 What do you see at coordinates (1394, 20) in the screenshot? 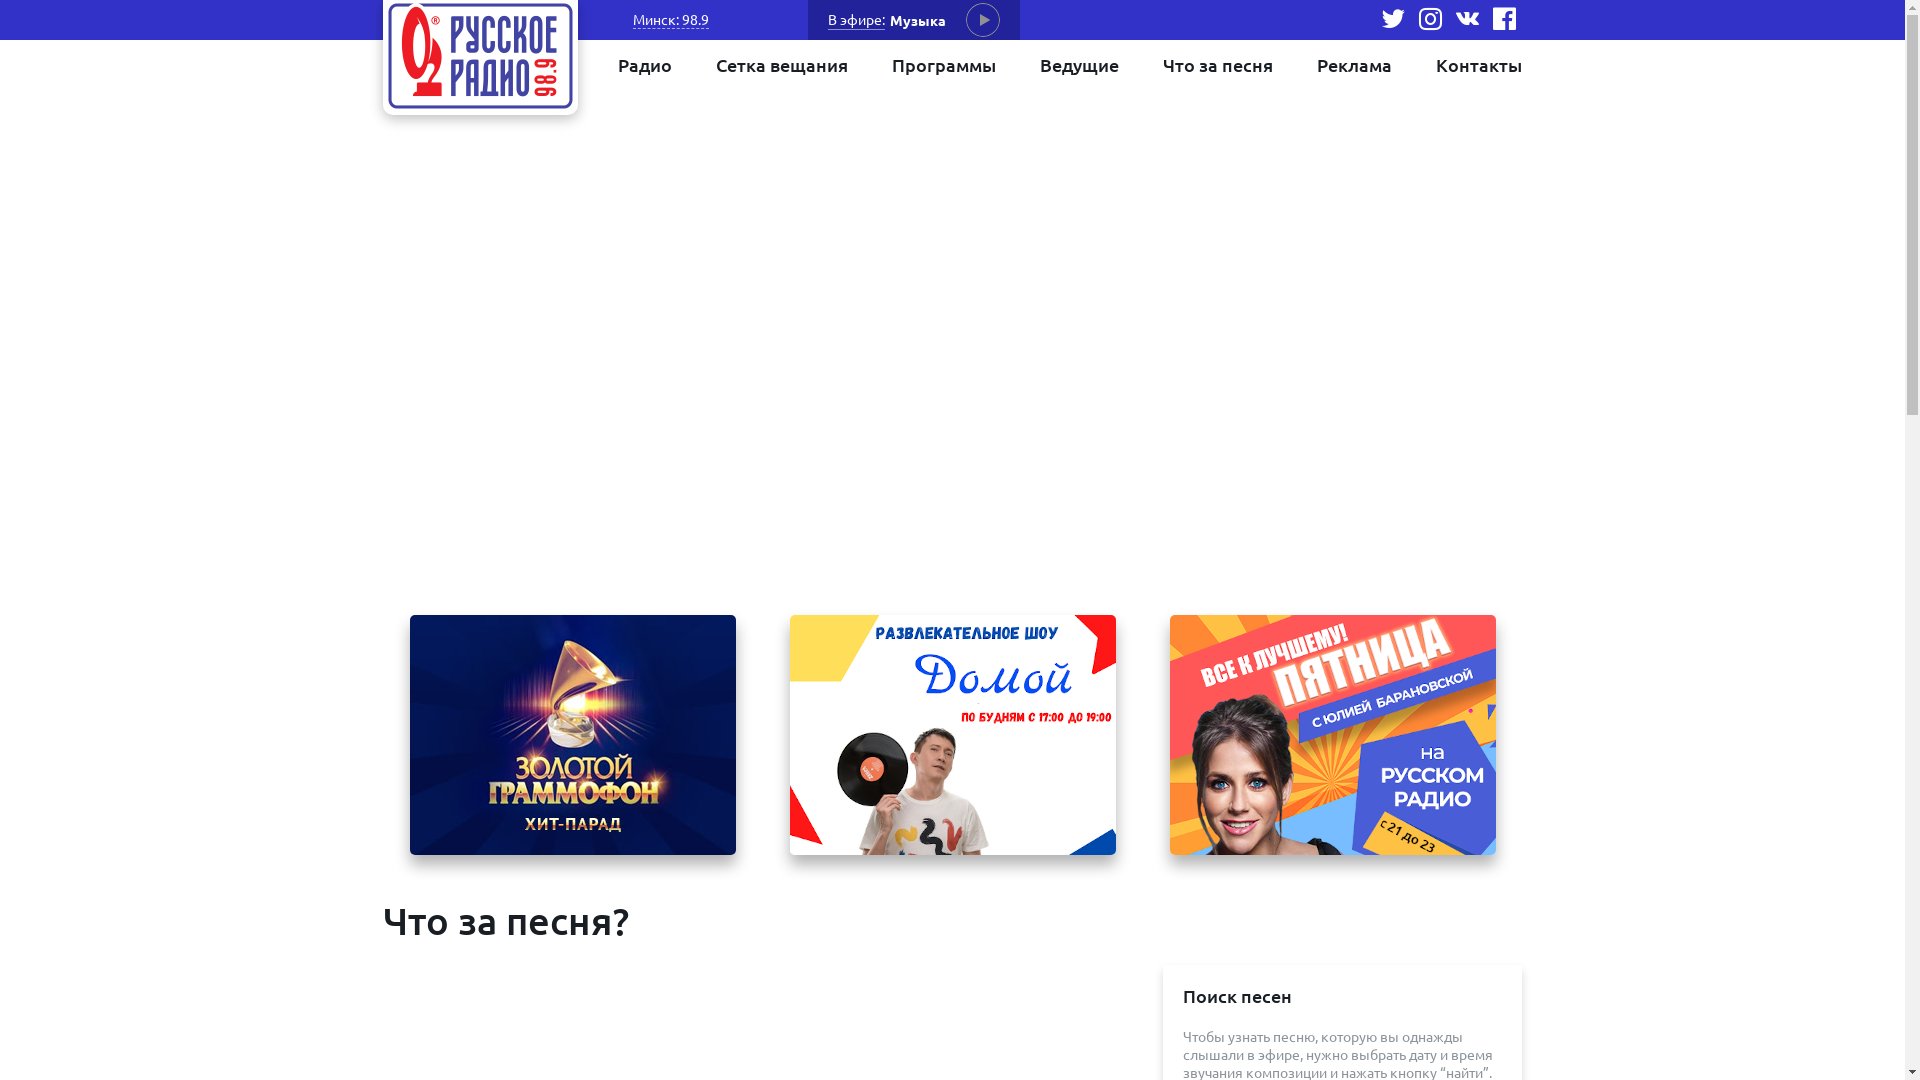
I see `twitter` at bounding box center [1394, 20].